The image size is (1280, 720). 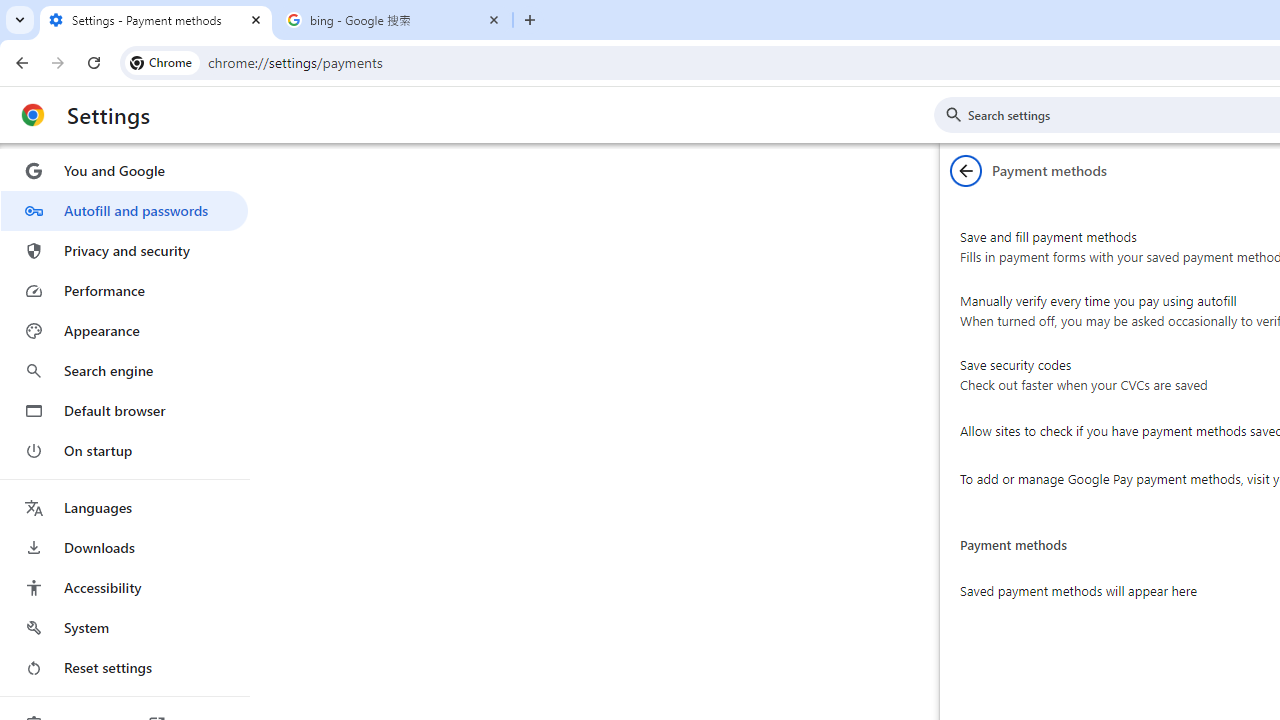 What do you see at coordinates (124, 170) in the screenshot?
I see `You and Google` at bounding box center [124, 170].